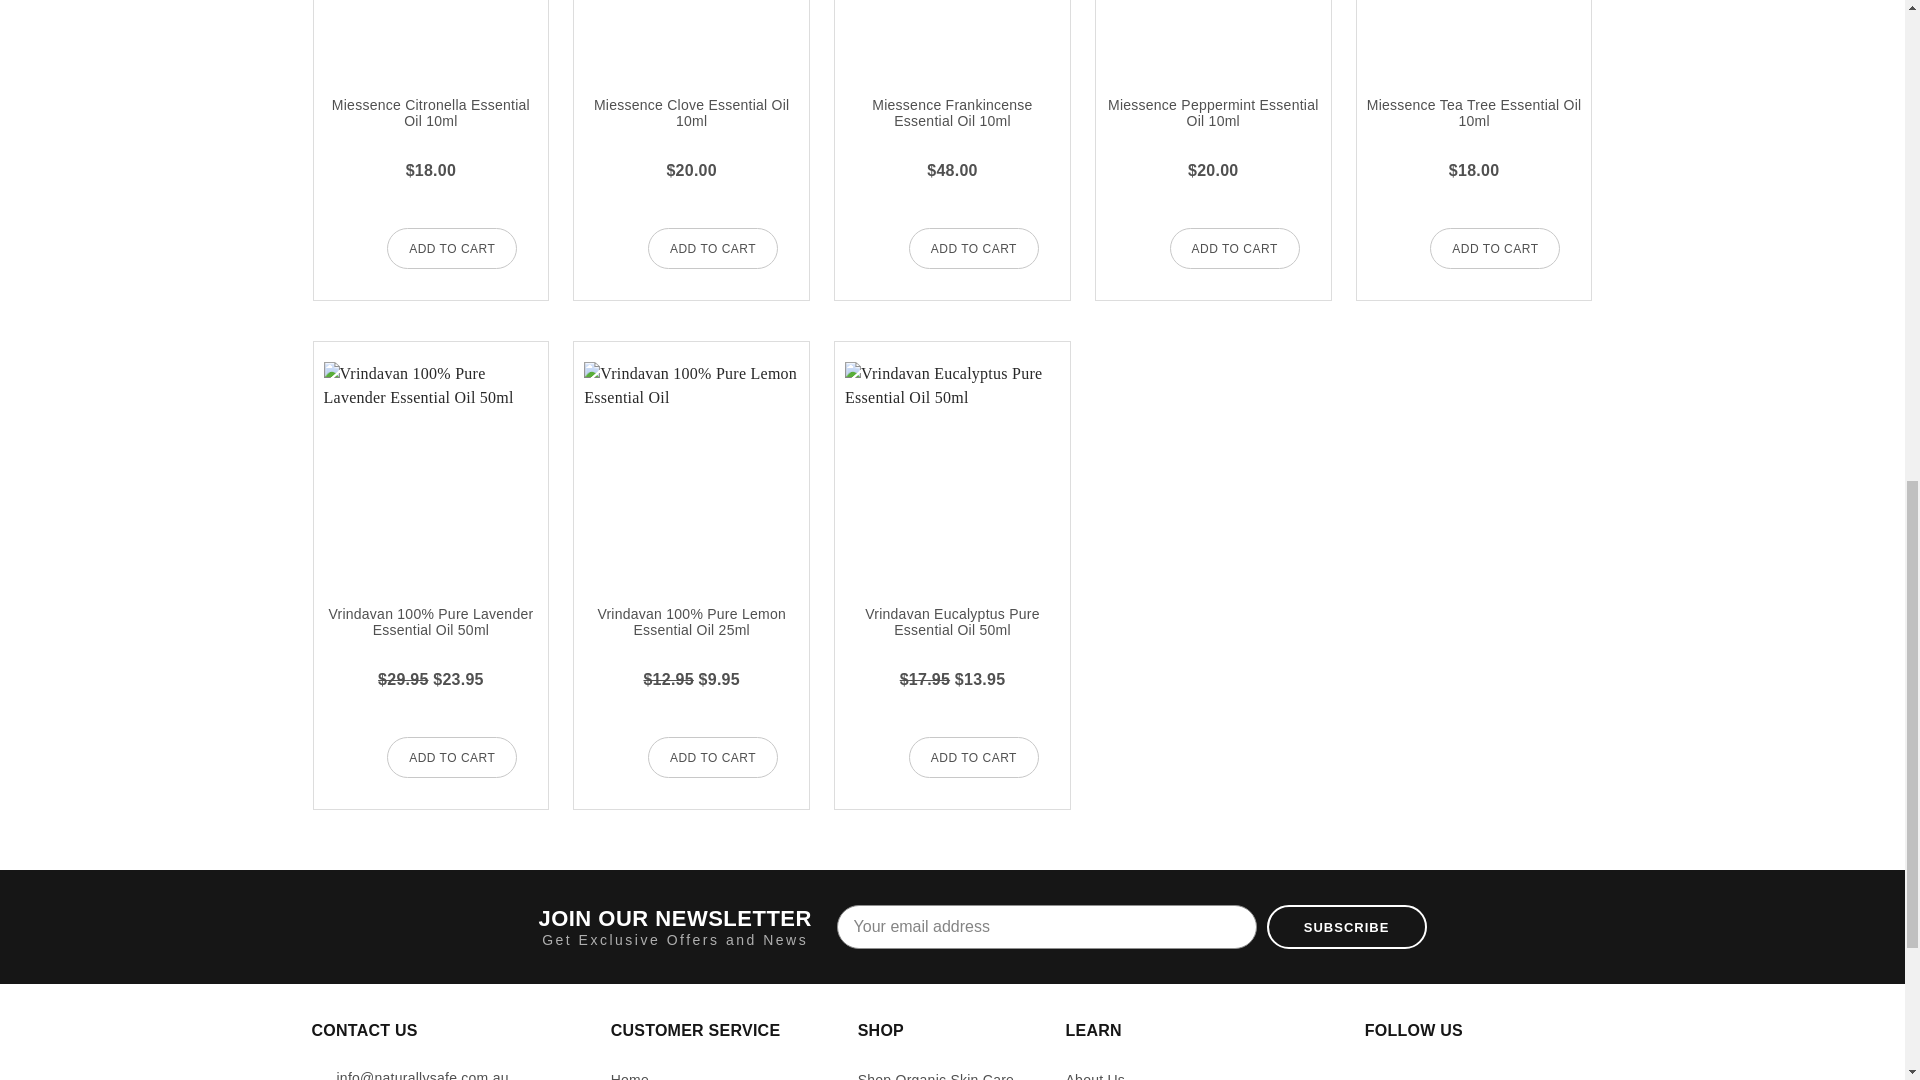 Image resolution: width=1920 pixels, height=1080 pixels. I want to click on Miessence Frankincense Essential Oil 10ml, so click(952, 33).